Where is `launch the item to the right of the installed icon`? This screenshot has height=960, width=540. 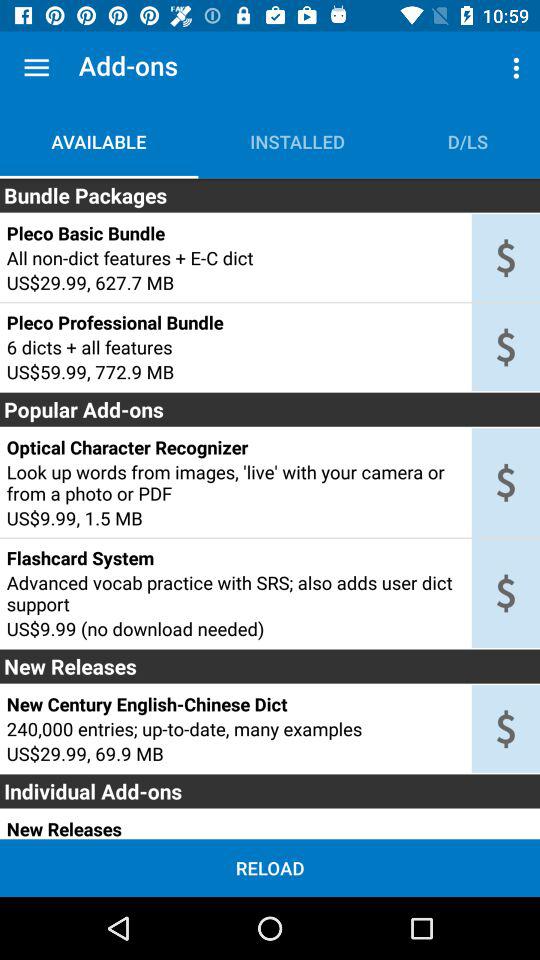
launch the item to the right of the installed icon is located at coordinates (468, 142).